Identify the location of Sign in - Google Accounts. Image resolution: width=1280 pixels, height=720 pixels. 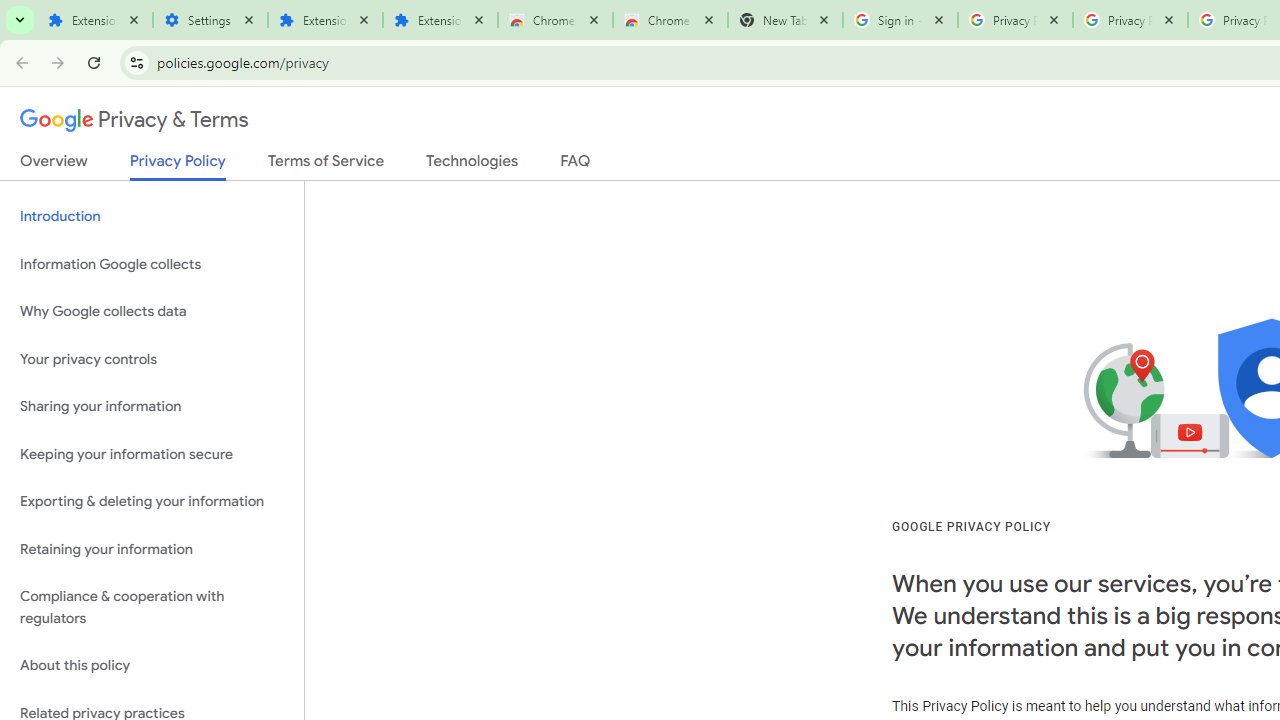
(900, 20).